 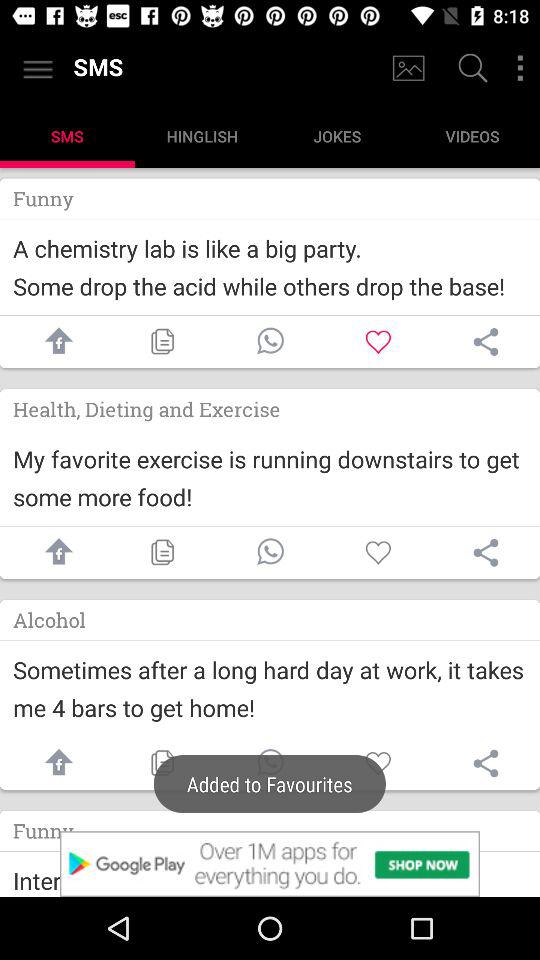 I want to click on share sms on facebook, so click(x=54, y=552).